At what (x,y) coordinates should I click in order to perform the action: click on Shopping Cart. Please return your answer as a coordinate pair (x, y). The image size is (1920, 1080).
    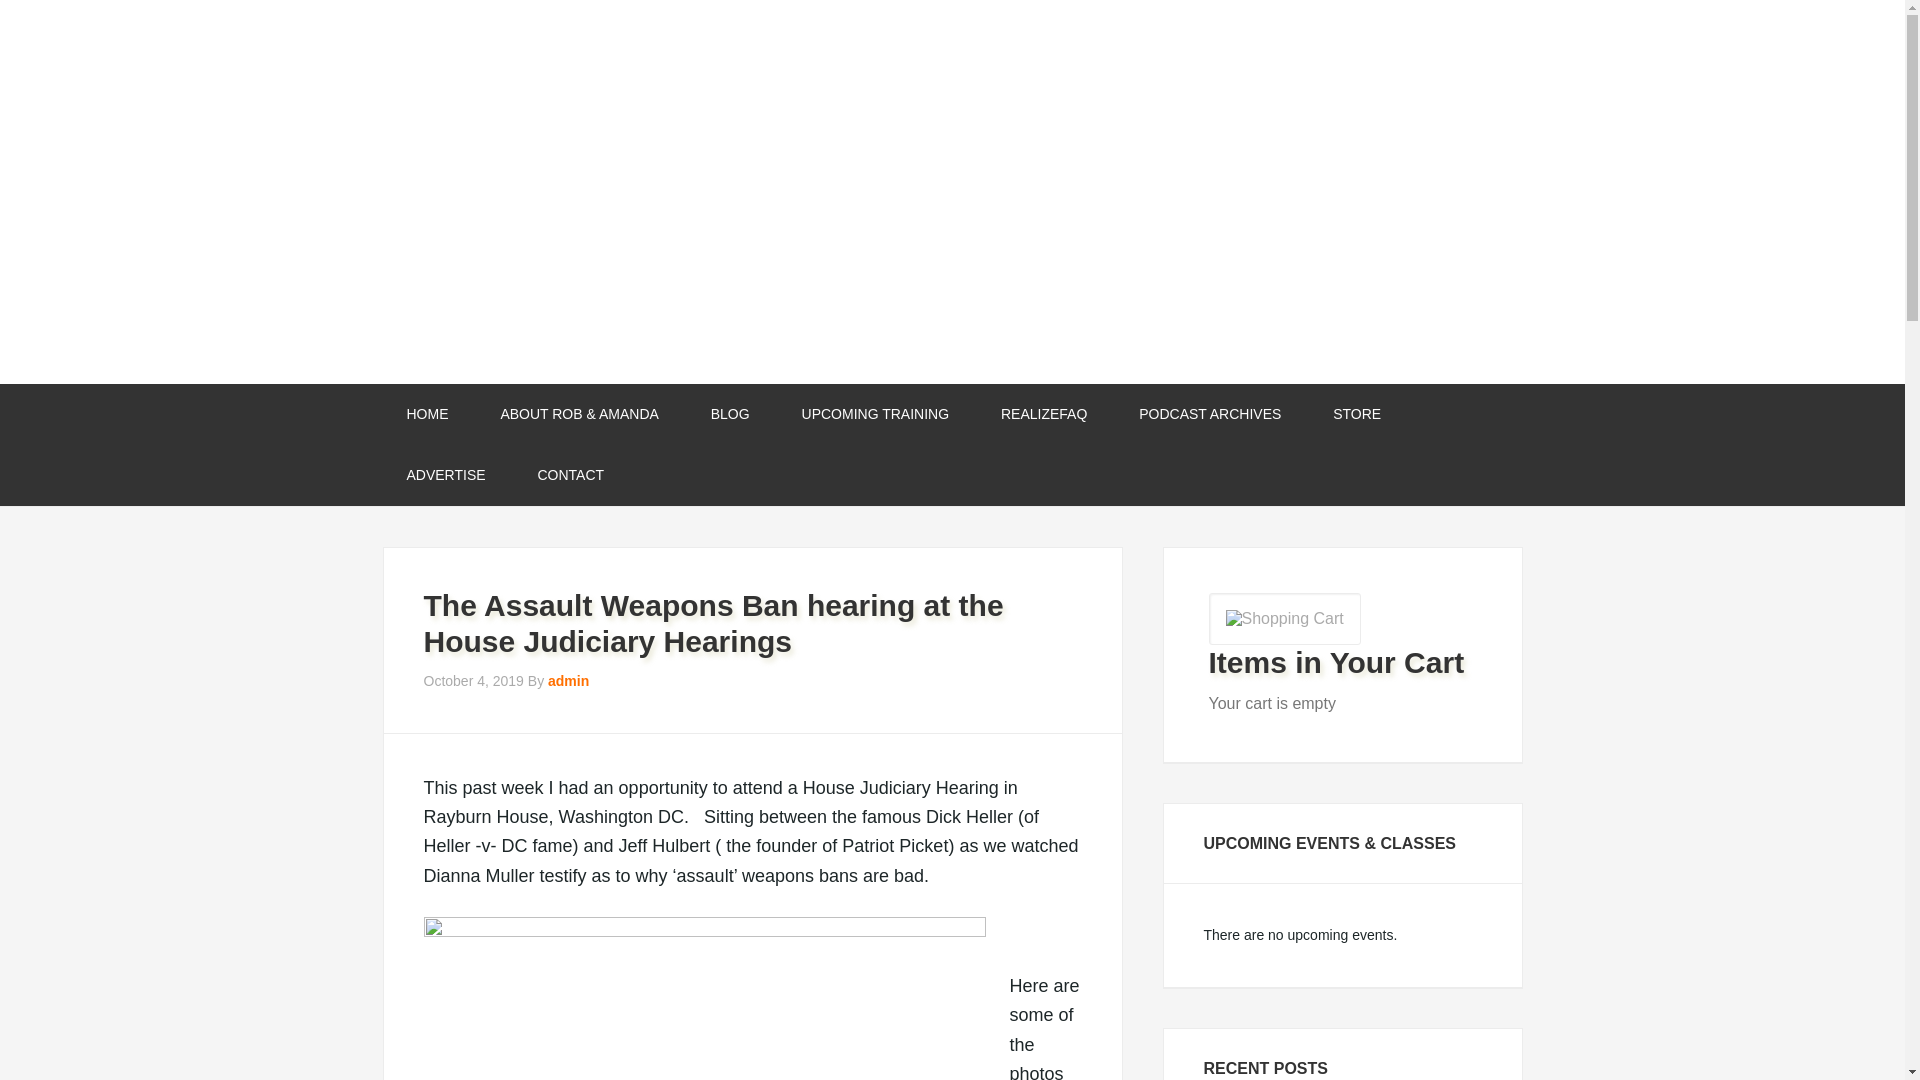
    Looking at the image, I should click on (1283, 618).